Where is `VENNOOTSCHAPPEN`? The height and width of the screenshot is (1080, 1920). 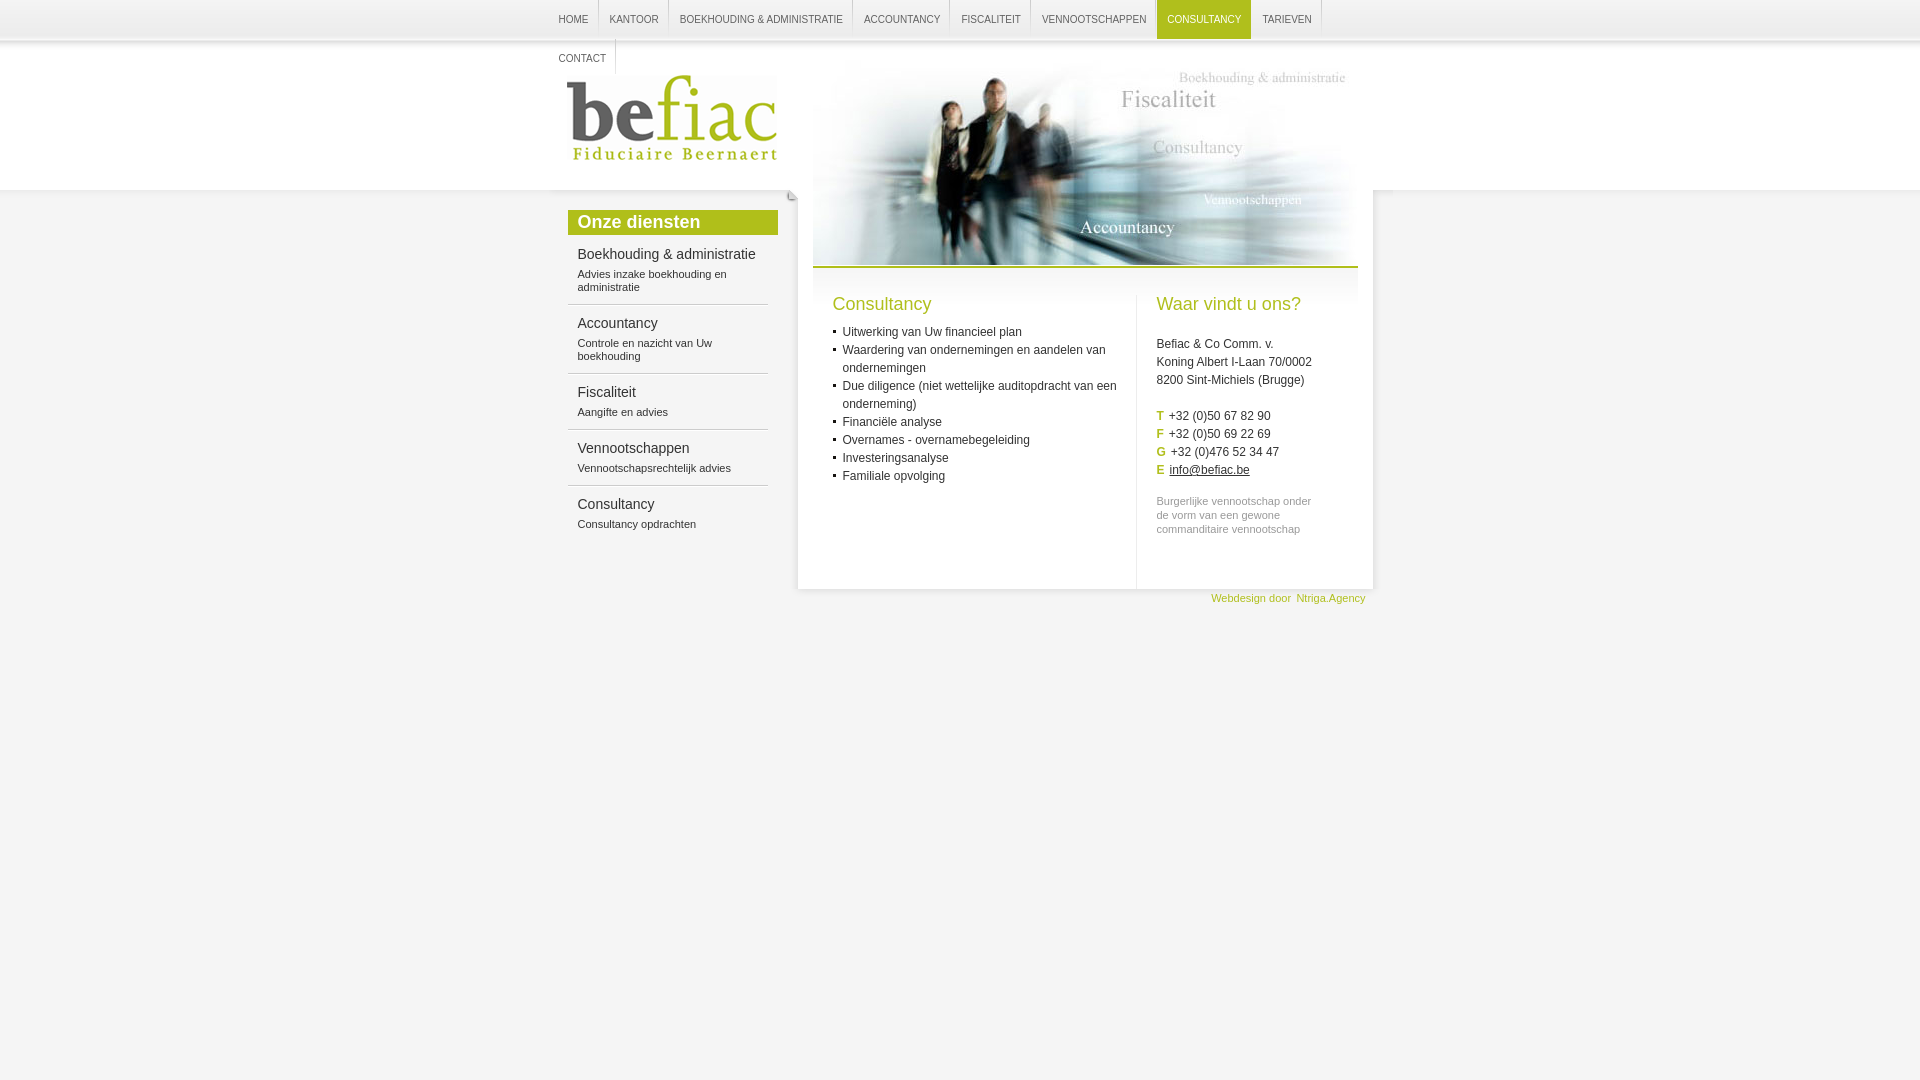
VENNOOTSCHAPPEN is located at coordinates (1094, 19).